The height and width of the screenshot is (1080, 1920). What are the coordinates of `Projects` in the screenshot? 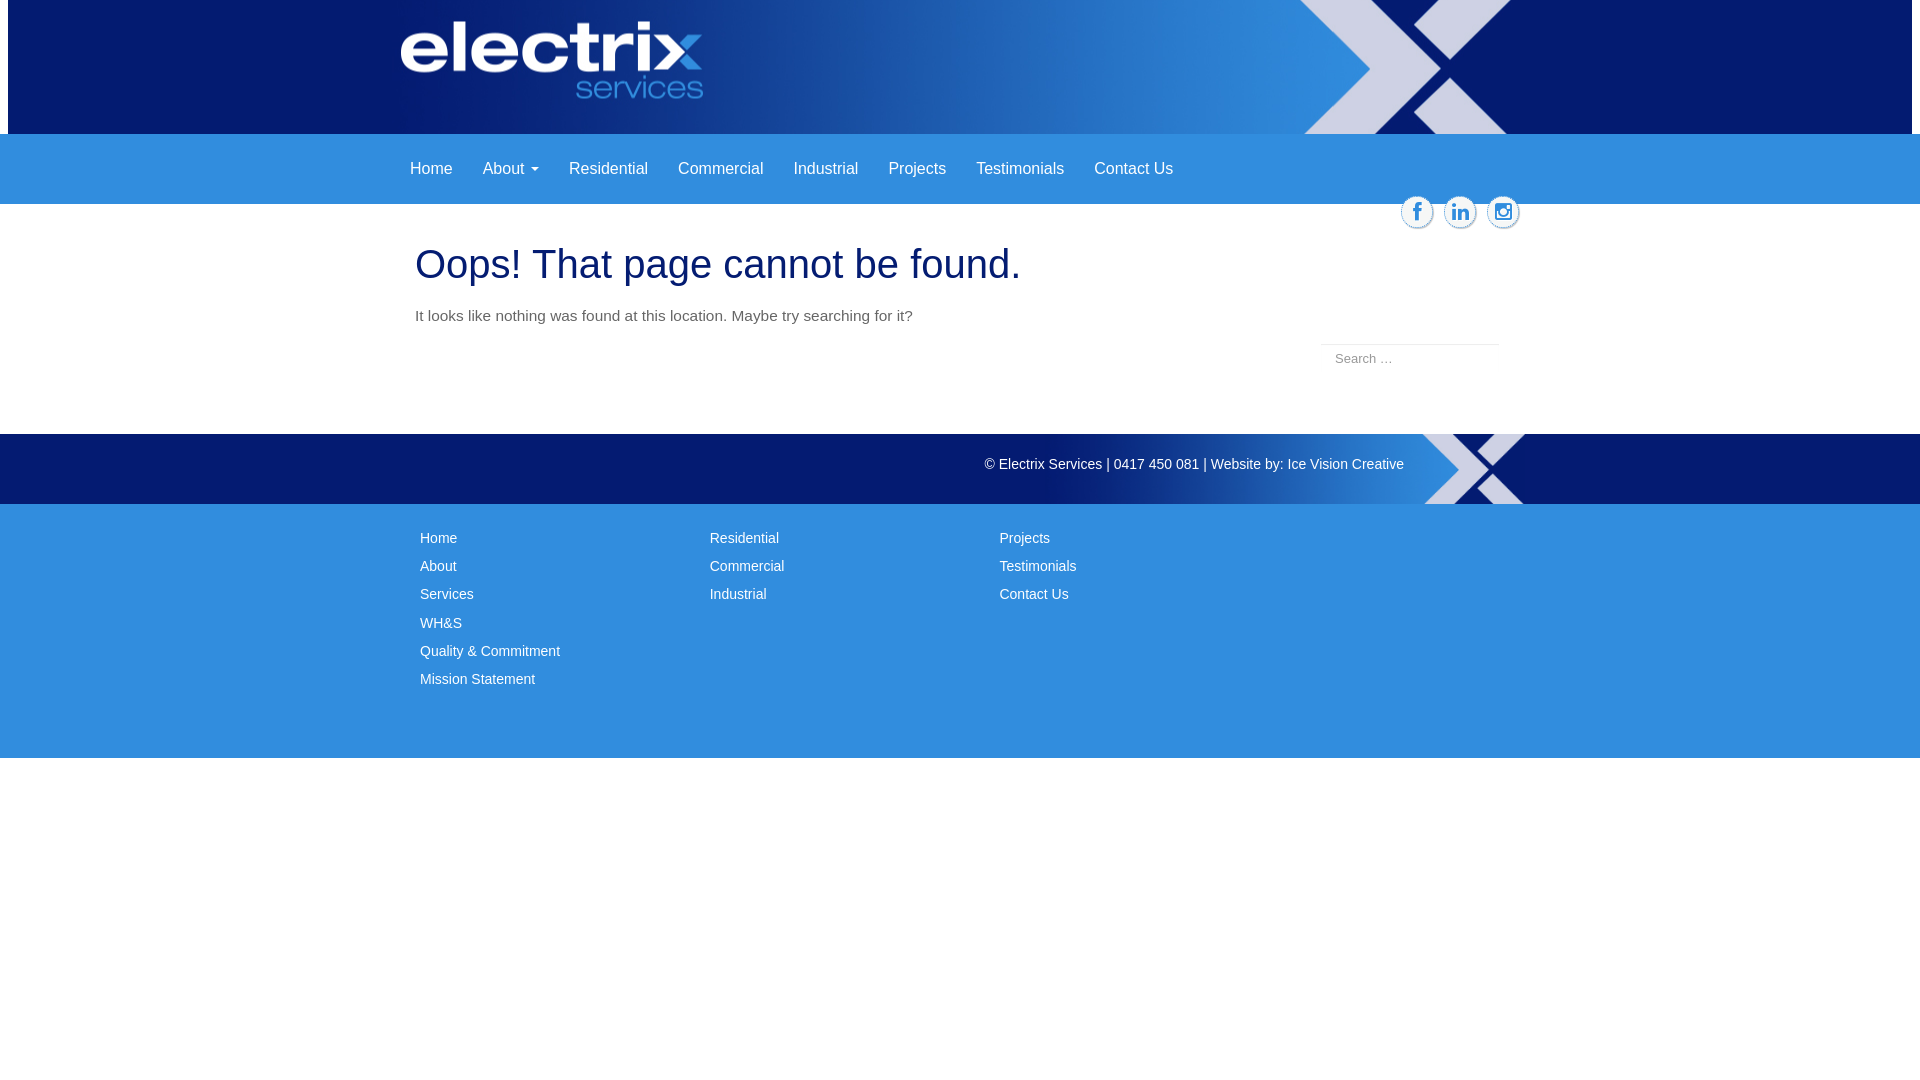 It's located at (1024, 538).